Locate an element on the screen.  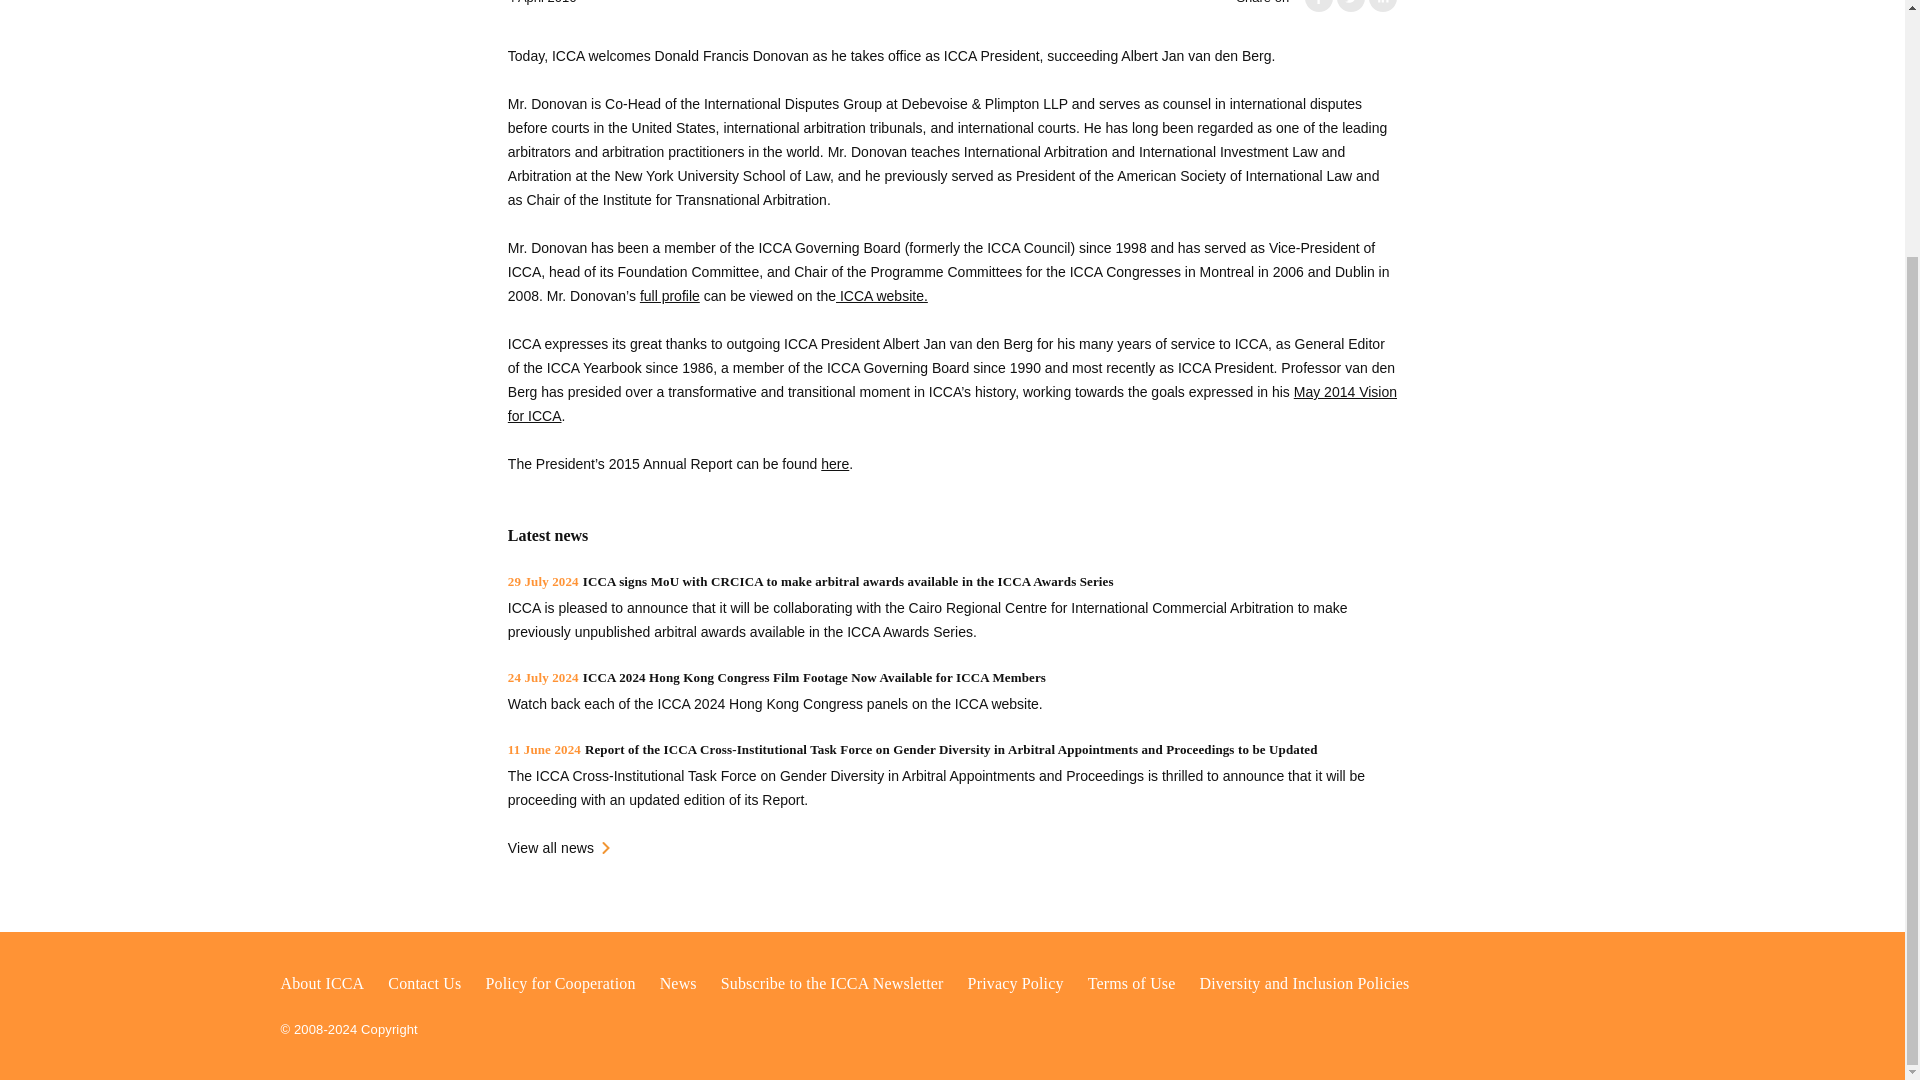
here is located at coordinates (834, 463).